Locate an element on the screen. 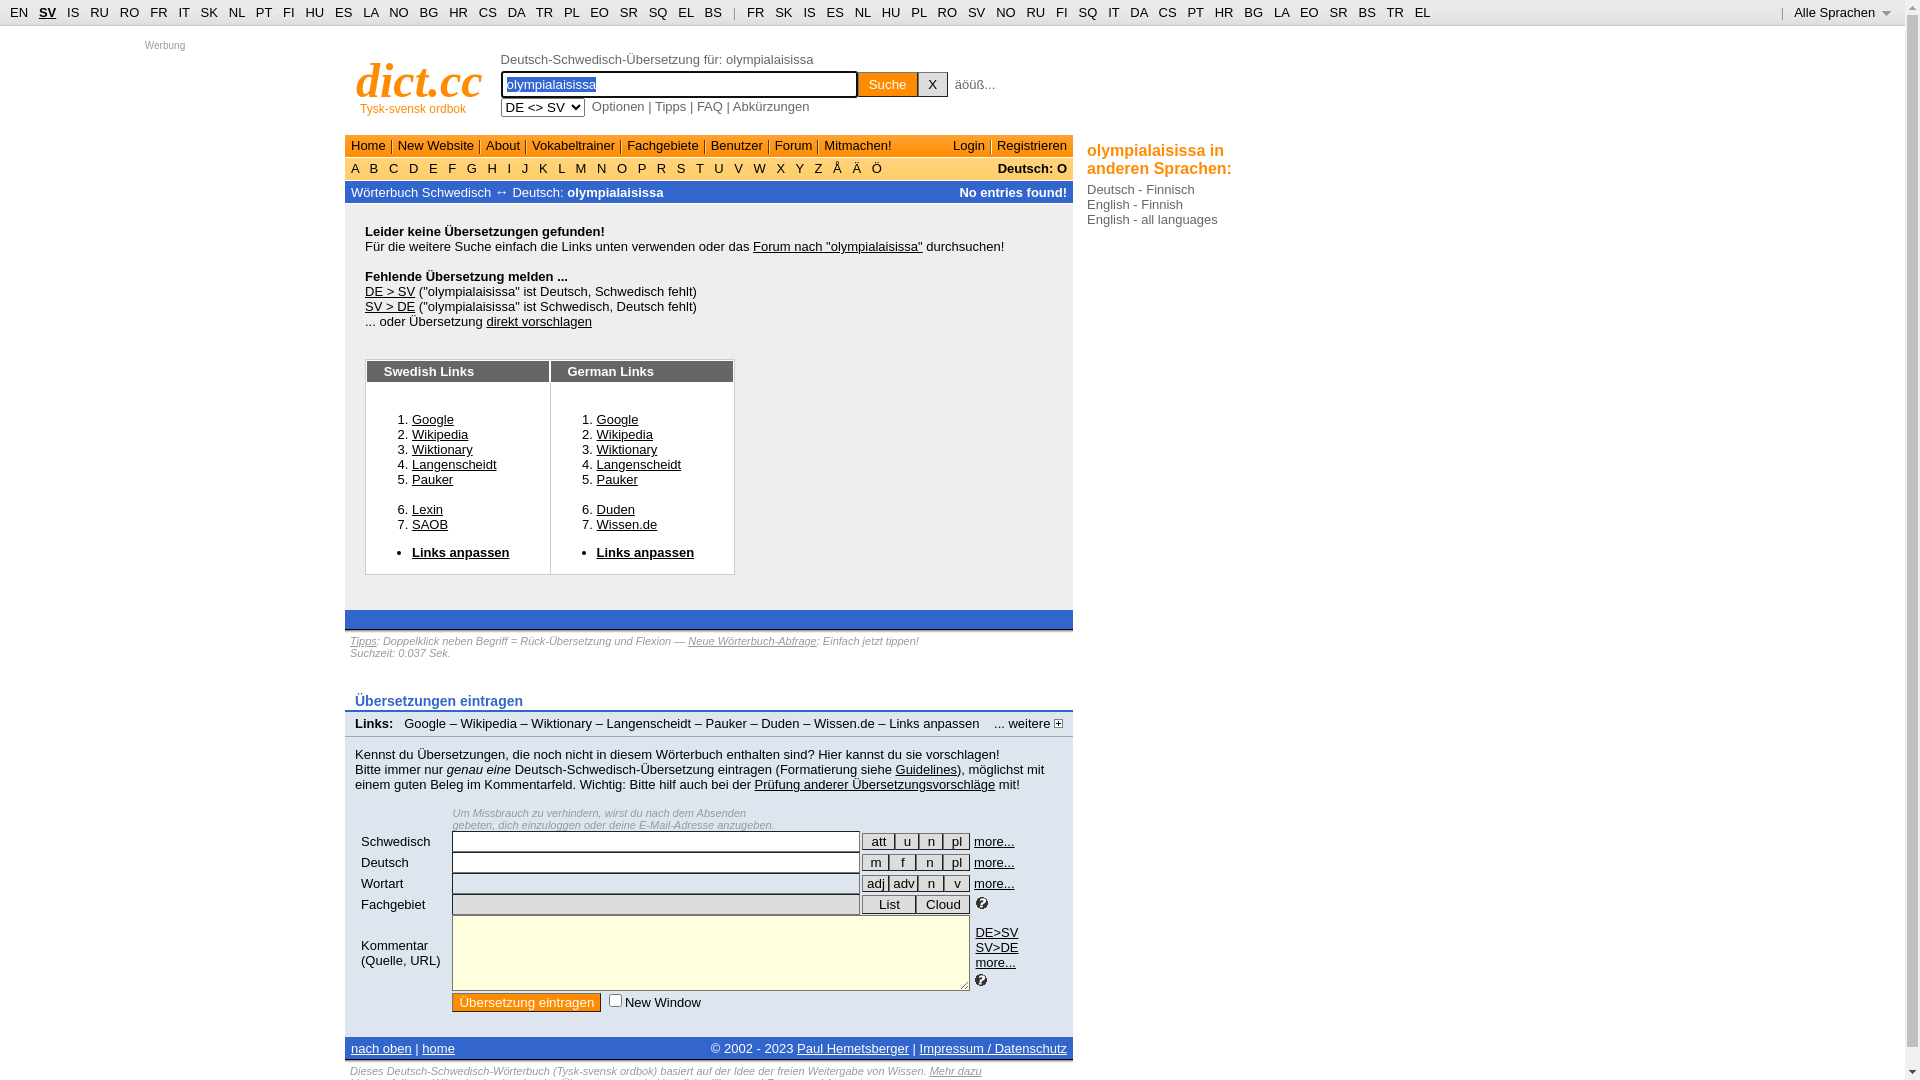 Image resolution: width=1920 pixels, height=1080 pixels. RO is located at coordinates (130, 12).